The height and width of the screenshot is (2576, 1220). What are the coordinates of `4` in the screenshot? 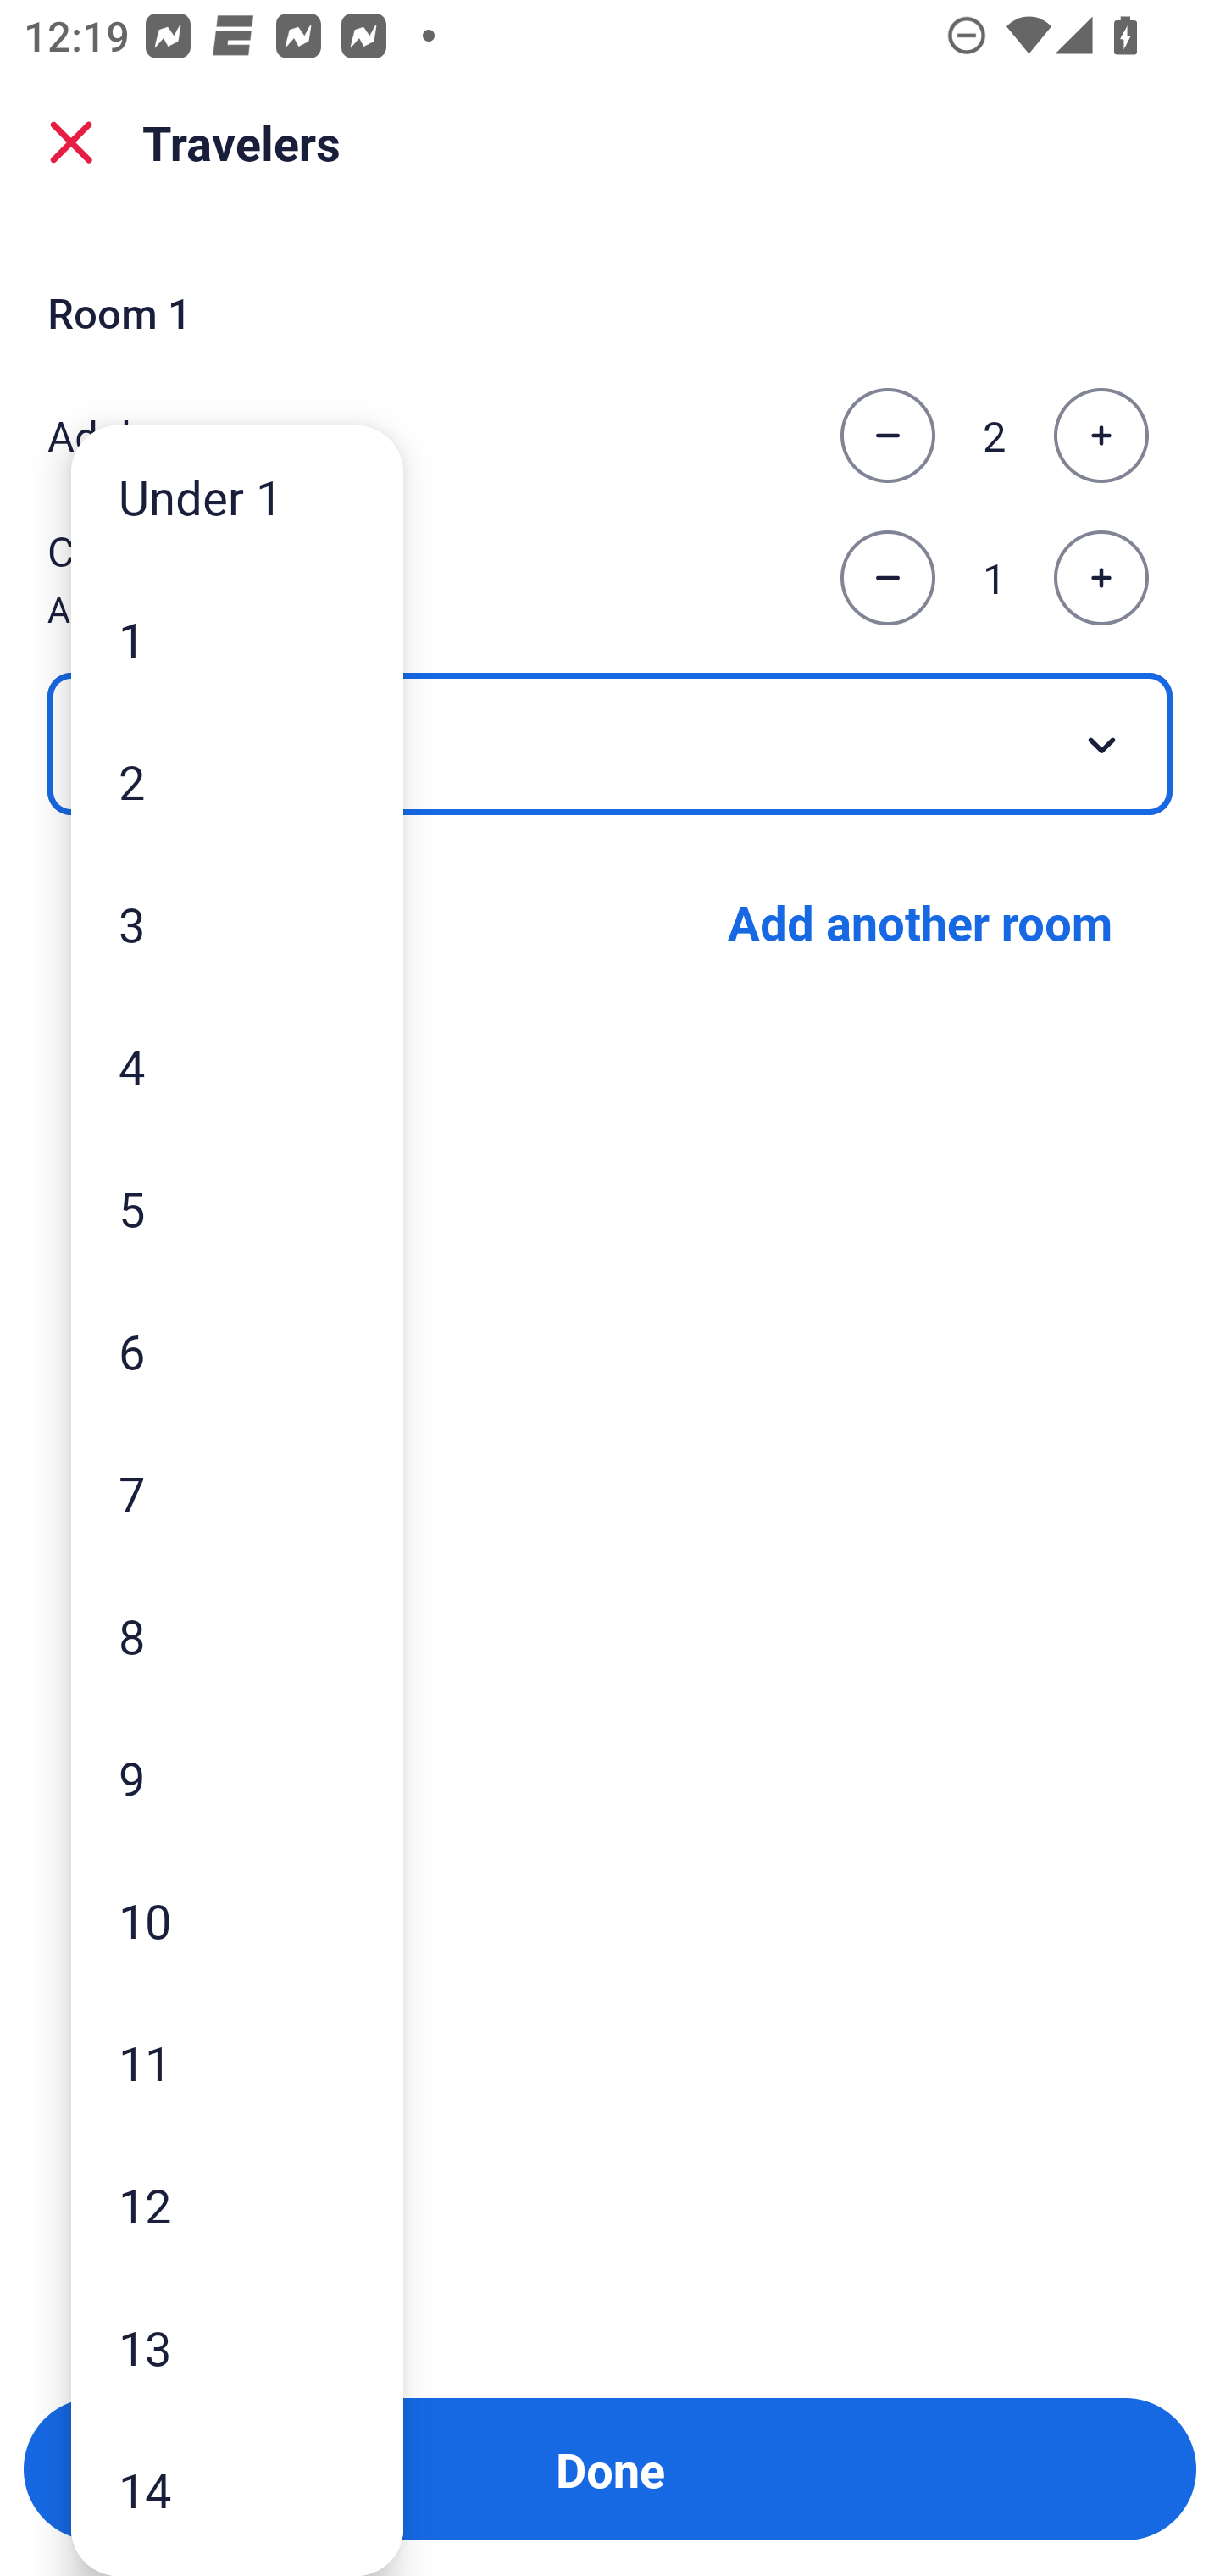 It's located at (237, 1064).